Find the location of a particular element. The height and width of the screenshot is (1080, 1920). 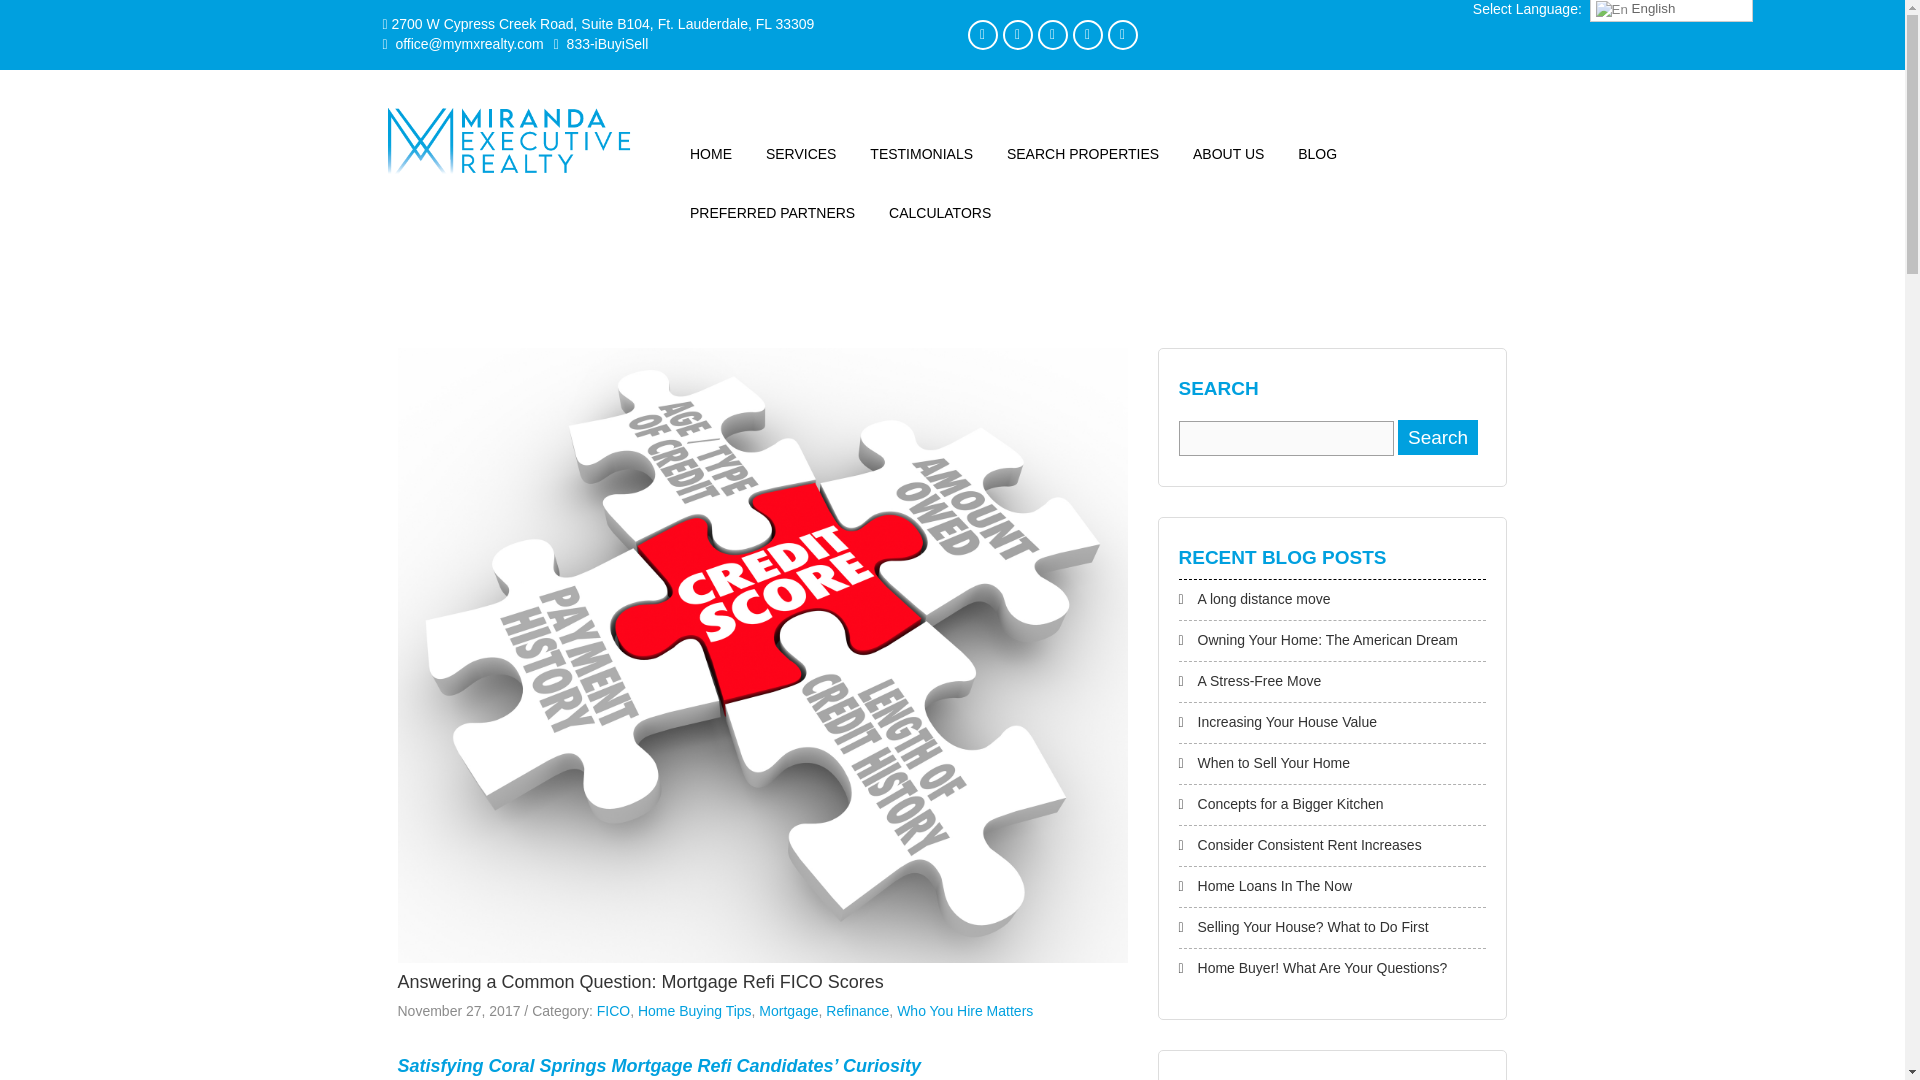

TESTIMONIALS is located at coordinates (921, 154).